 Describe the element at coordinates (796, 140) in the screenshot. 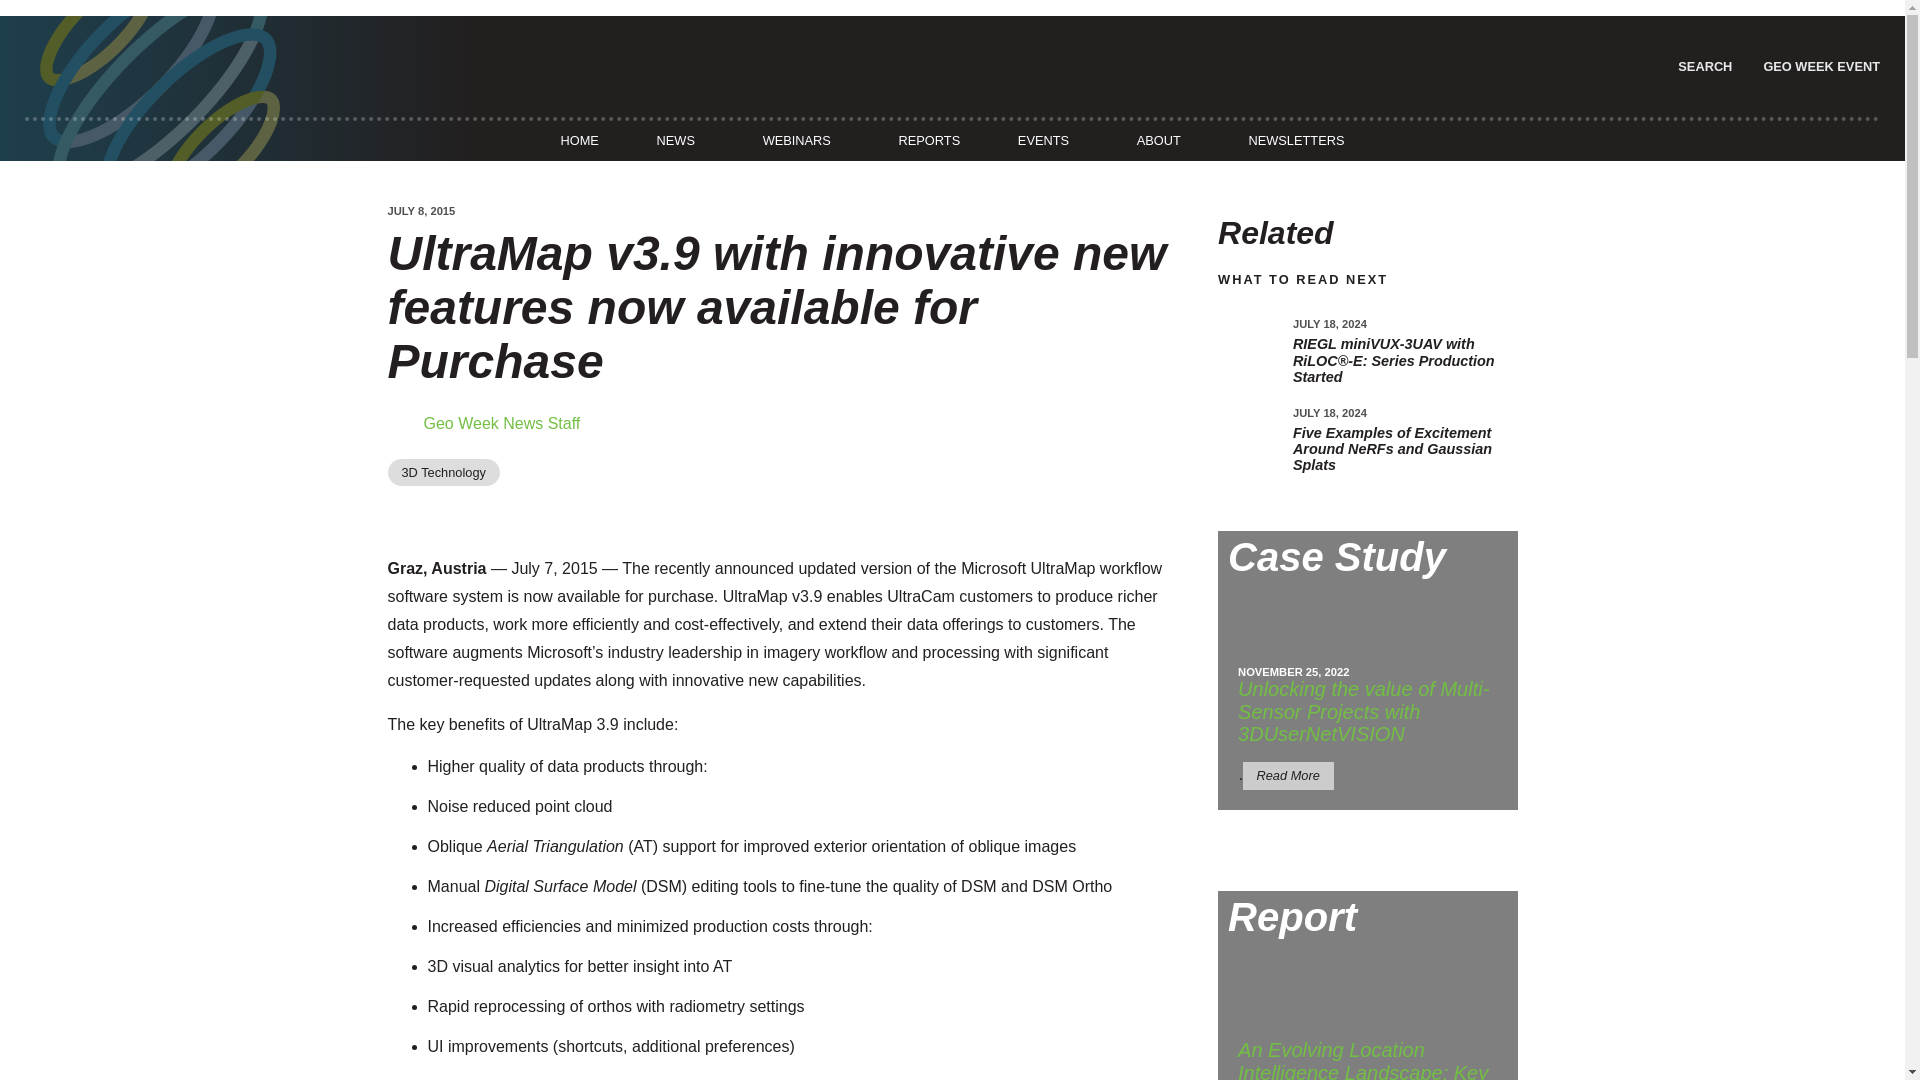

I see `WEBINARS` at that location.